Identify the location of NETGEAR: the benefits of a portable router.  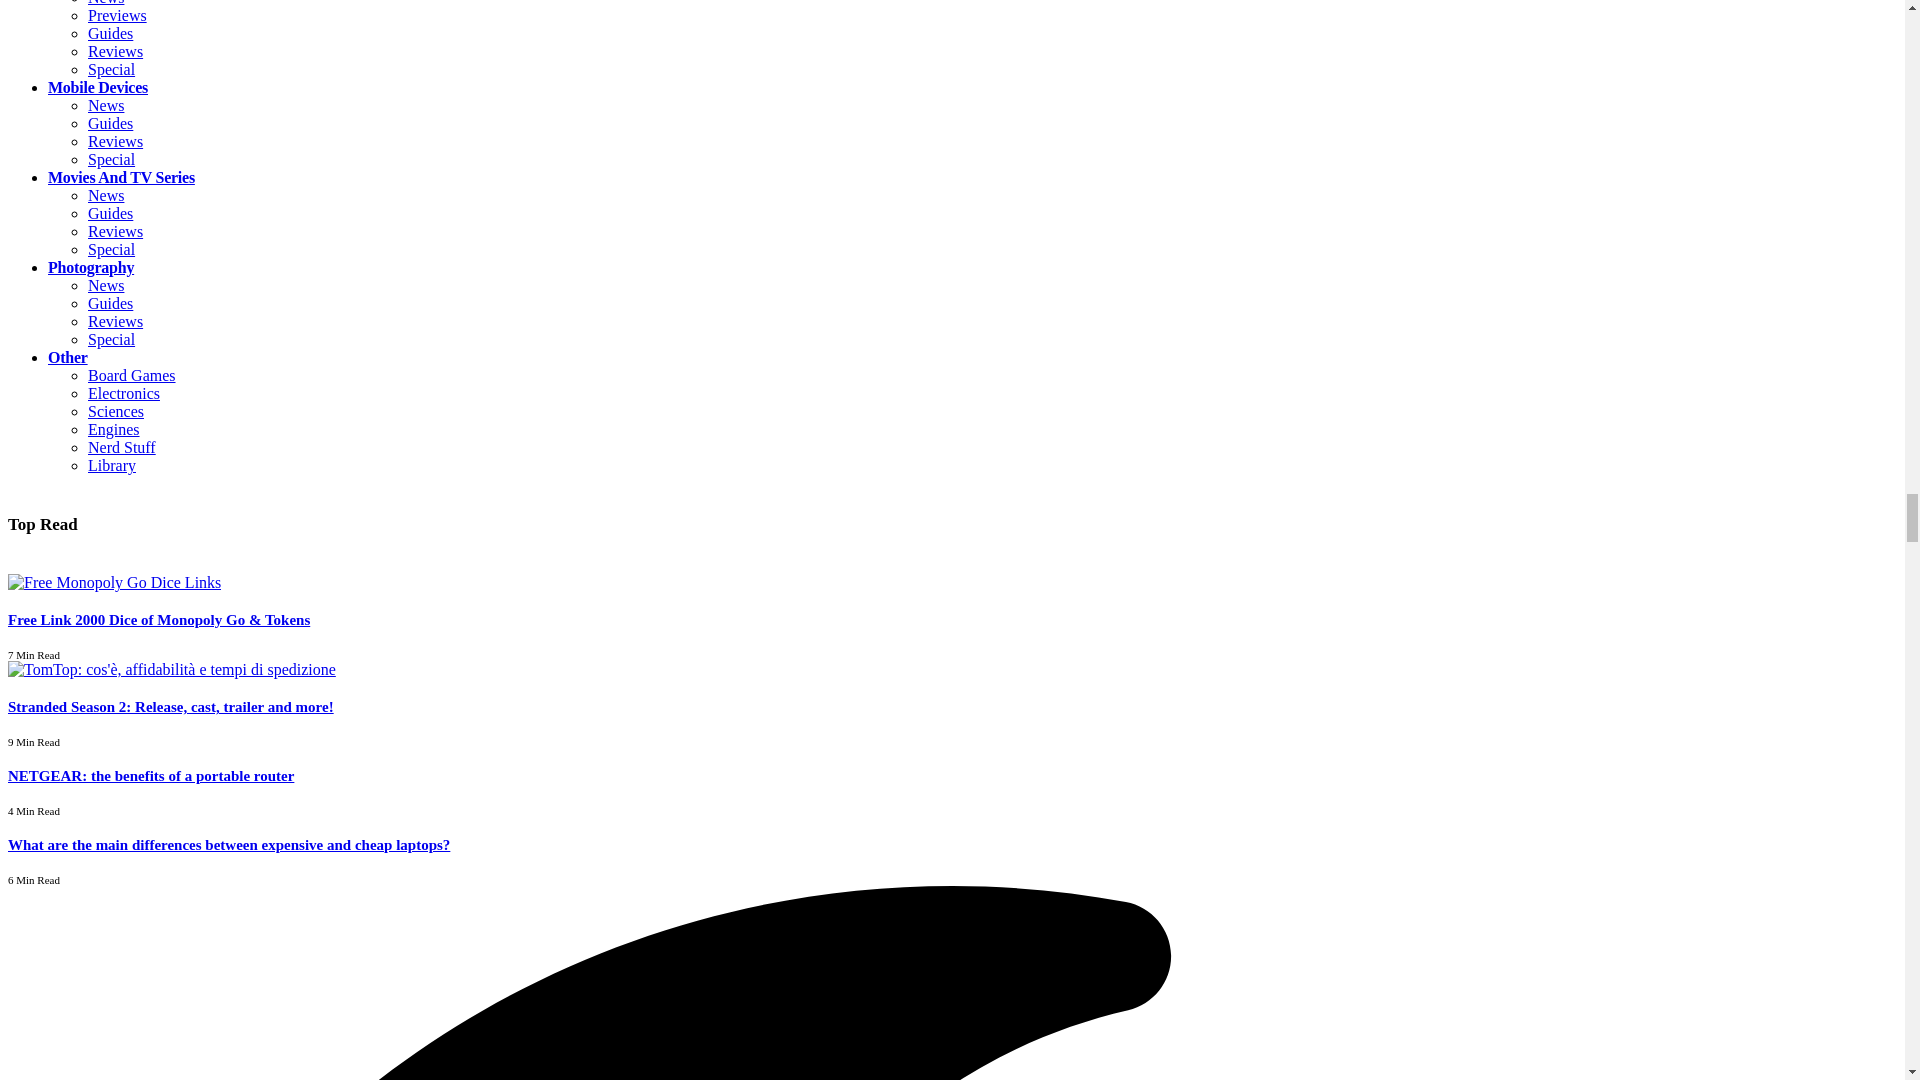
(150, 776).